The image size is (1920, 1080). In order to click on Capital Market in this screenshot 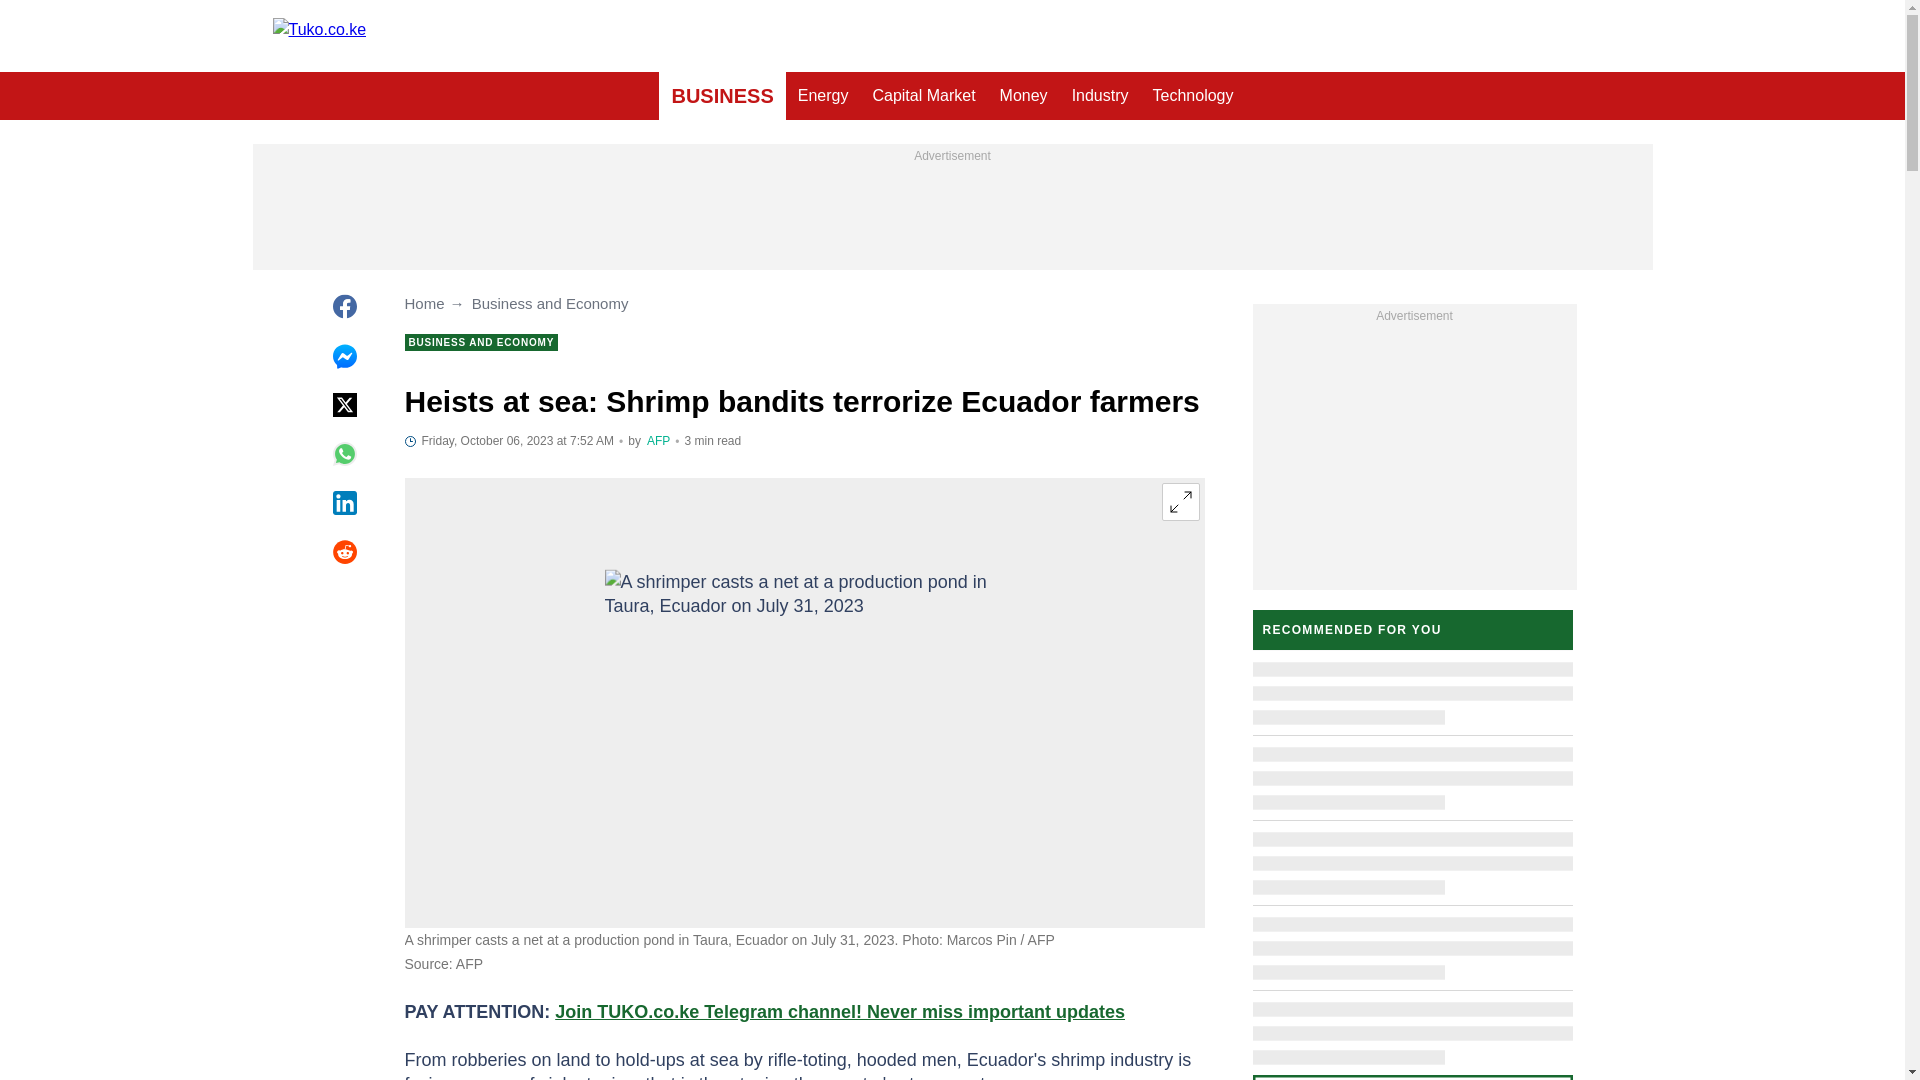, I will do `click(923, 96)`.